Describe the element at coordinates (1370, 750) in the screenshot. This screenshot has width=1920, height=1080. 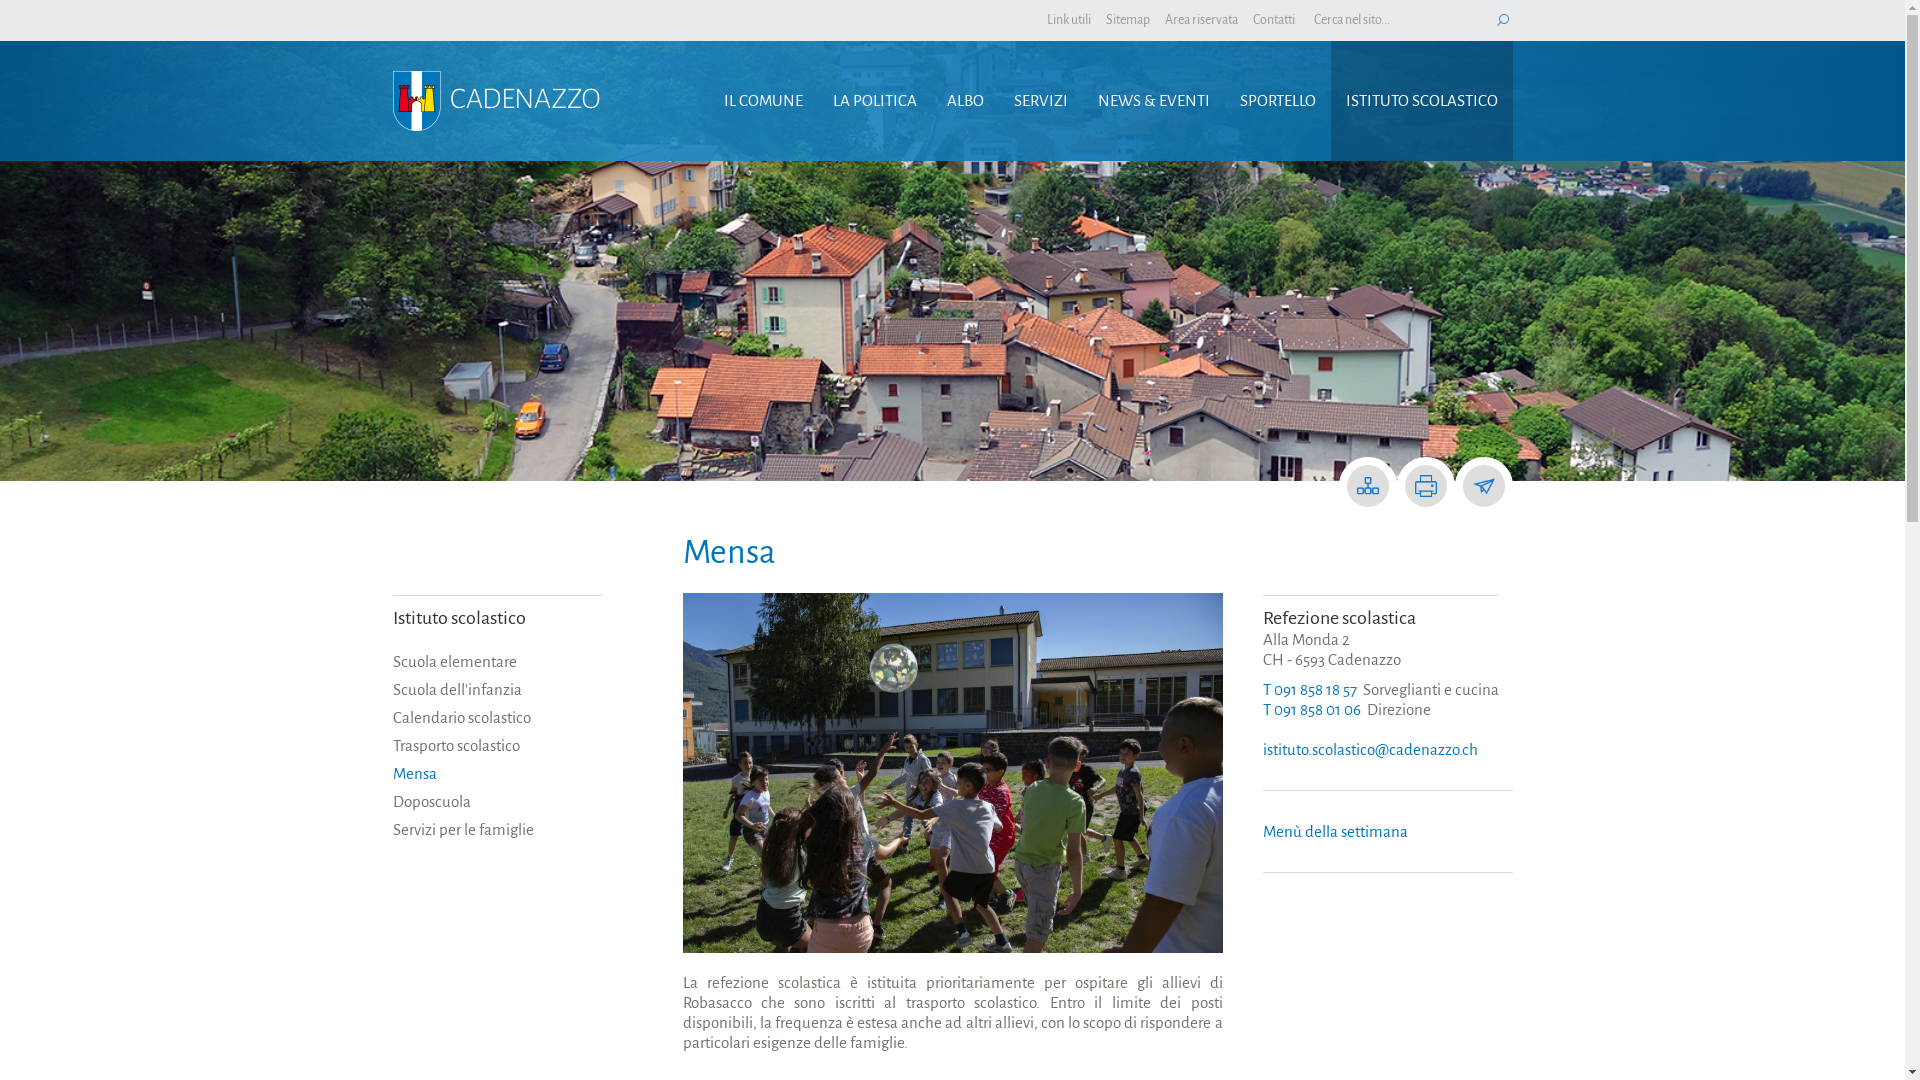
I see `istituto.scolastico@cadenazzo.ch` at that location.